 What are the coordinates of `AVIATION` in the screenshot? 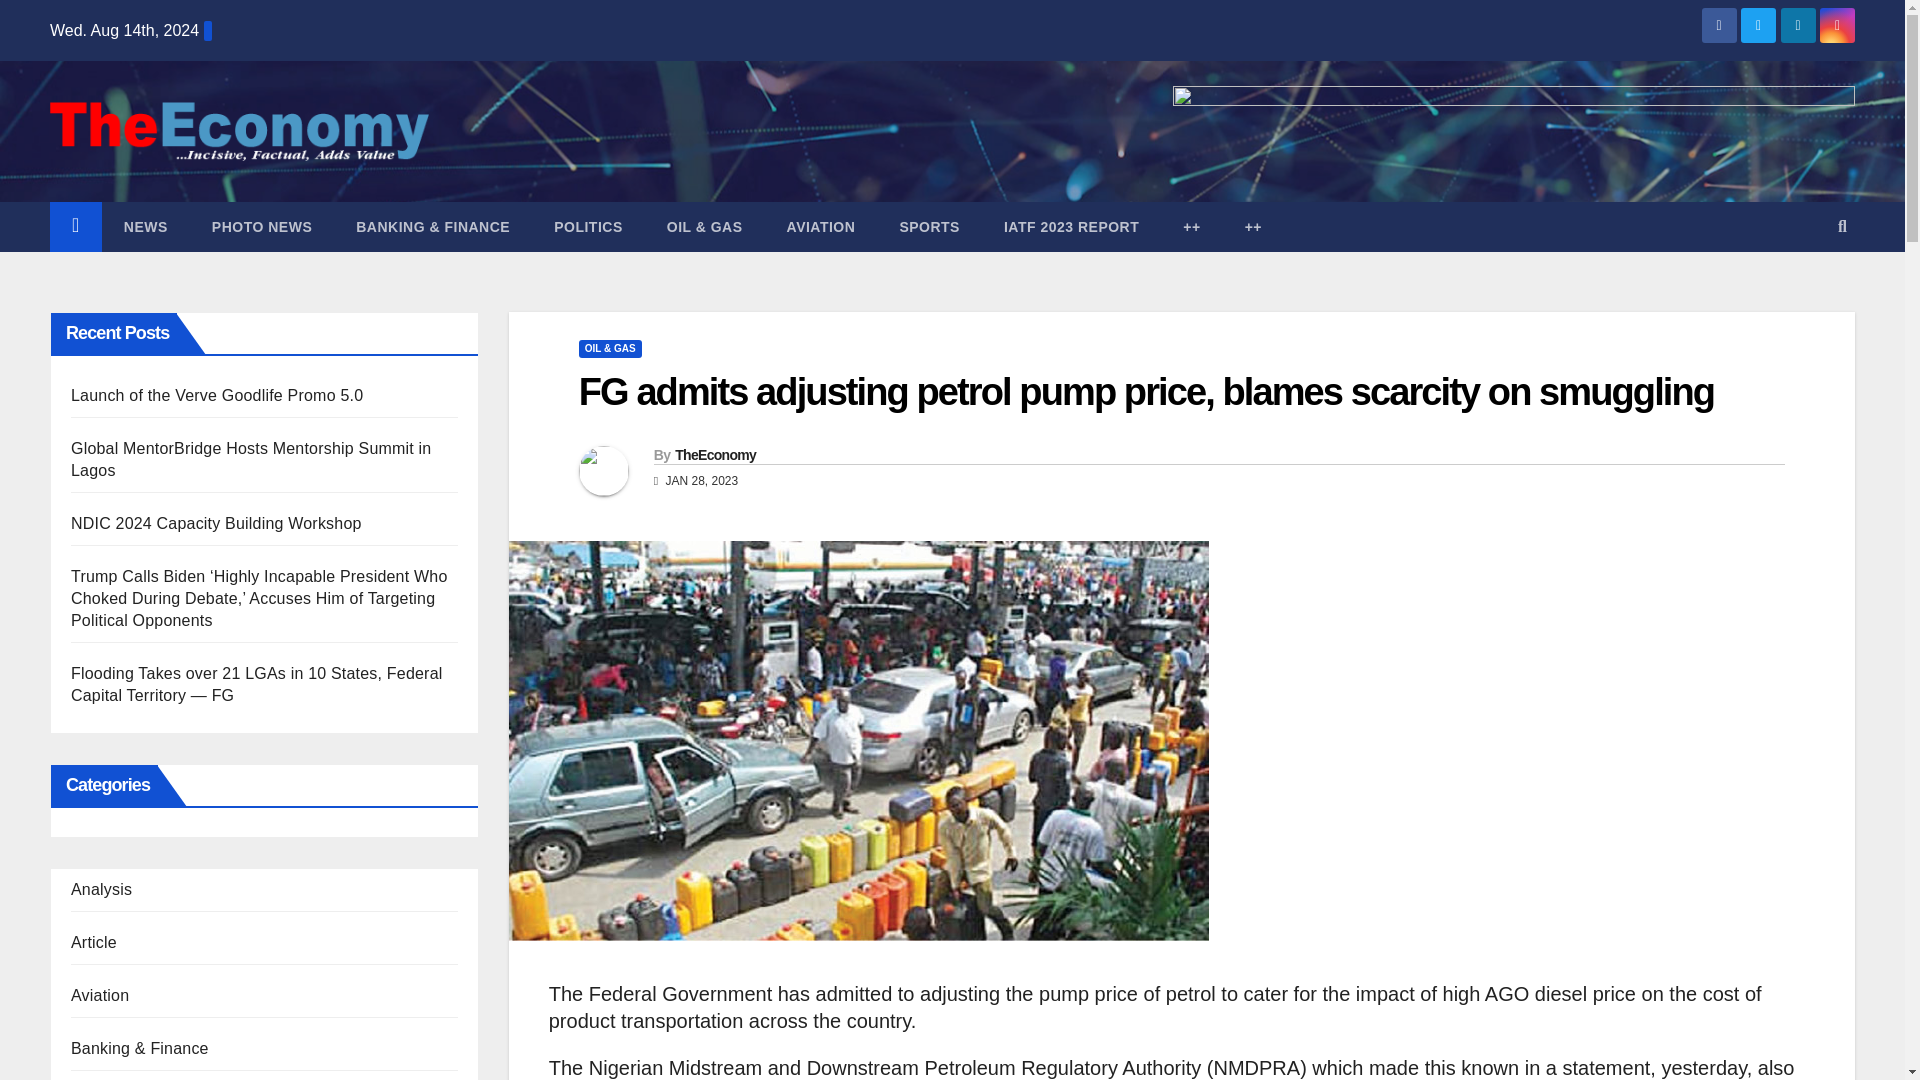 It's located at (820, 226).